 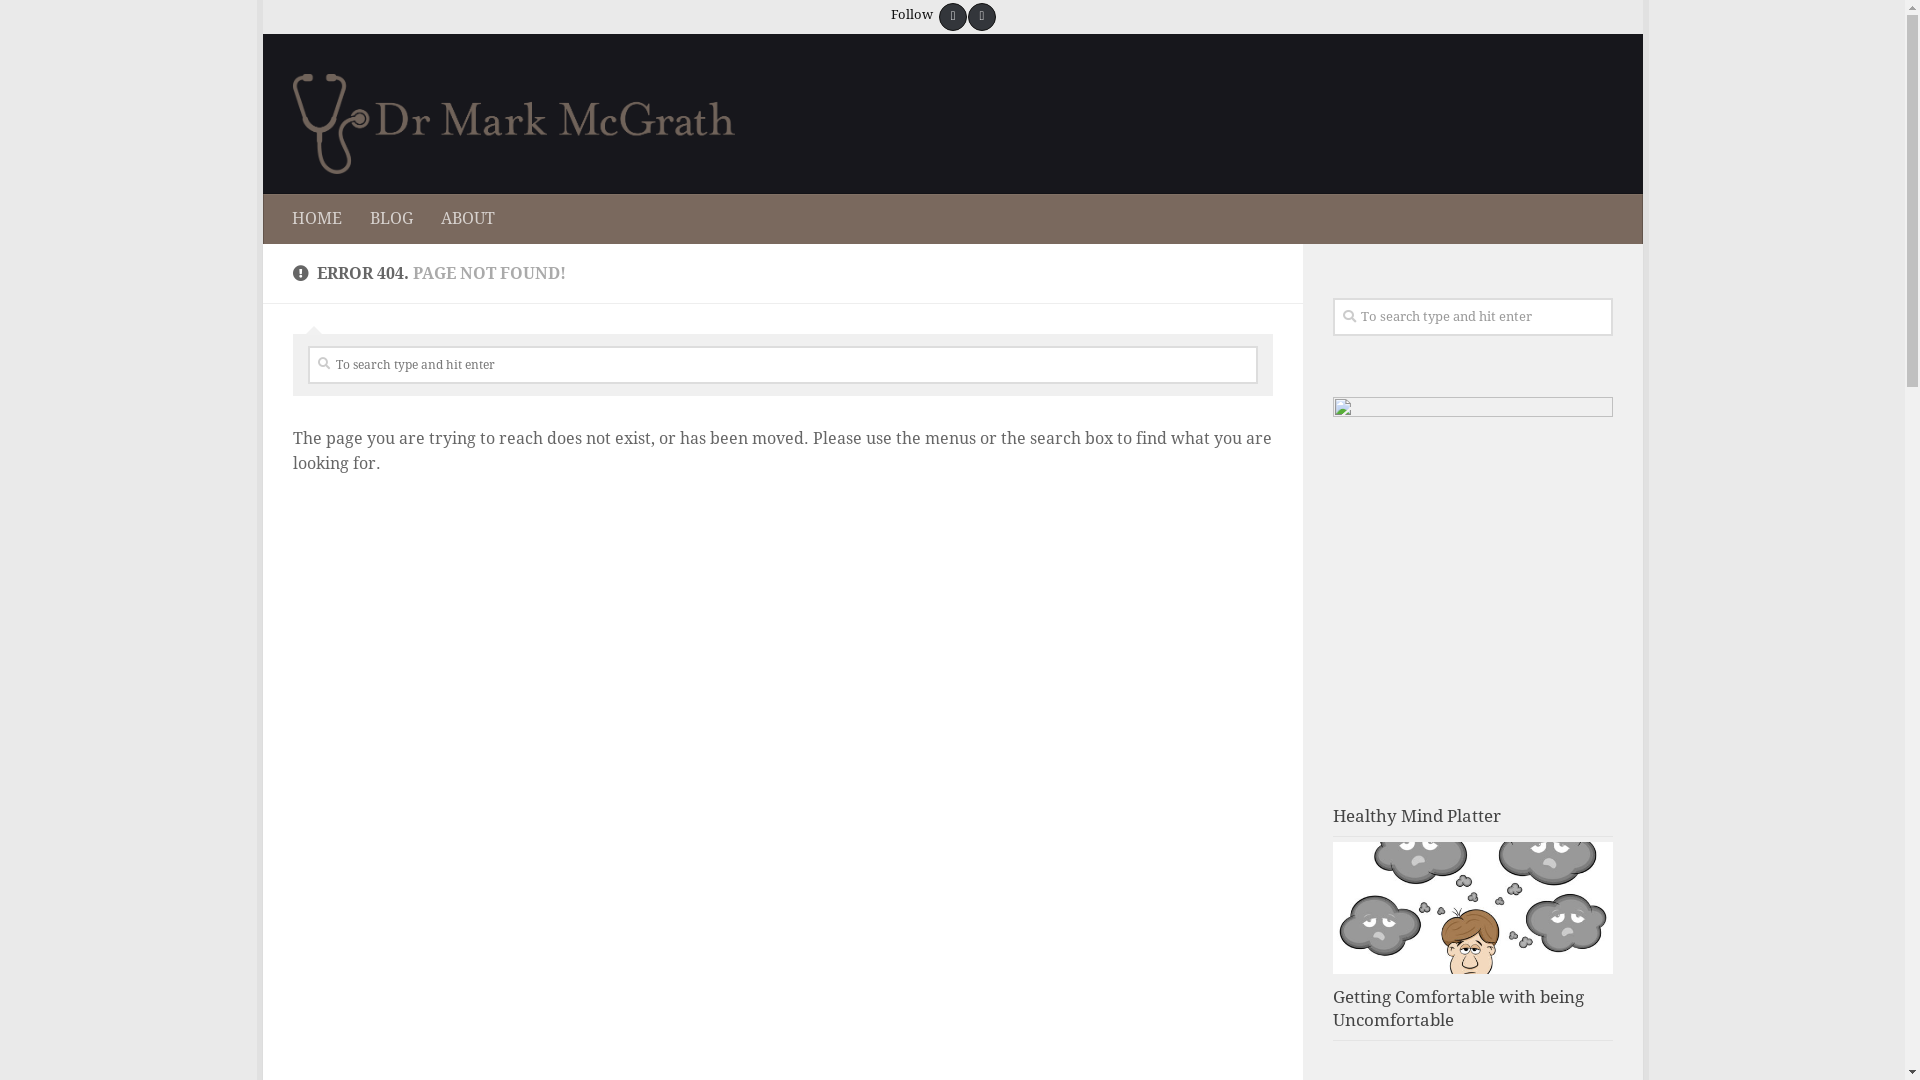 I want to click on Dr Mark McGrath | Home page, so click(x=514, y=124).